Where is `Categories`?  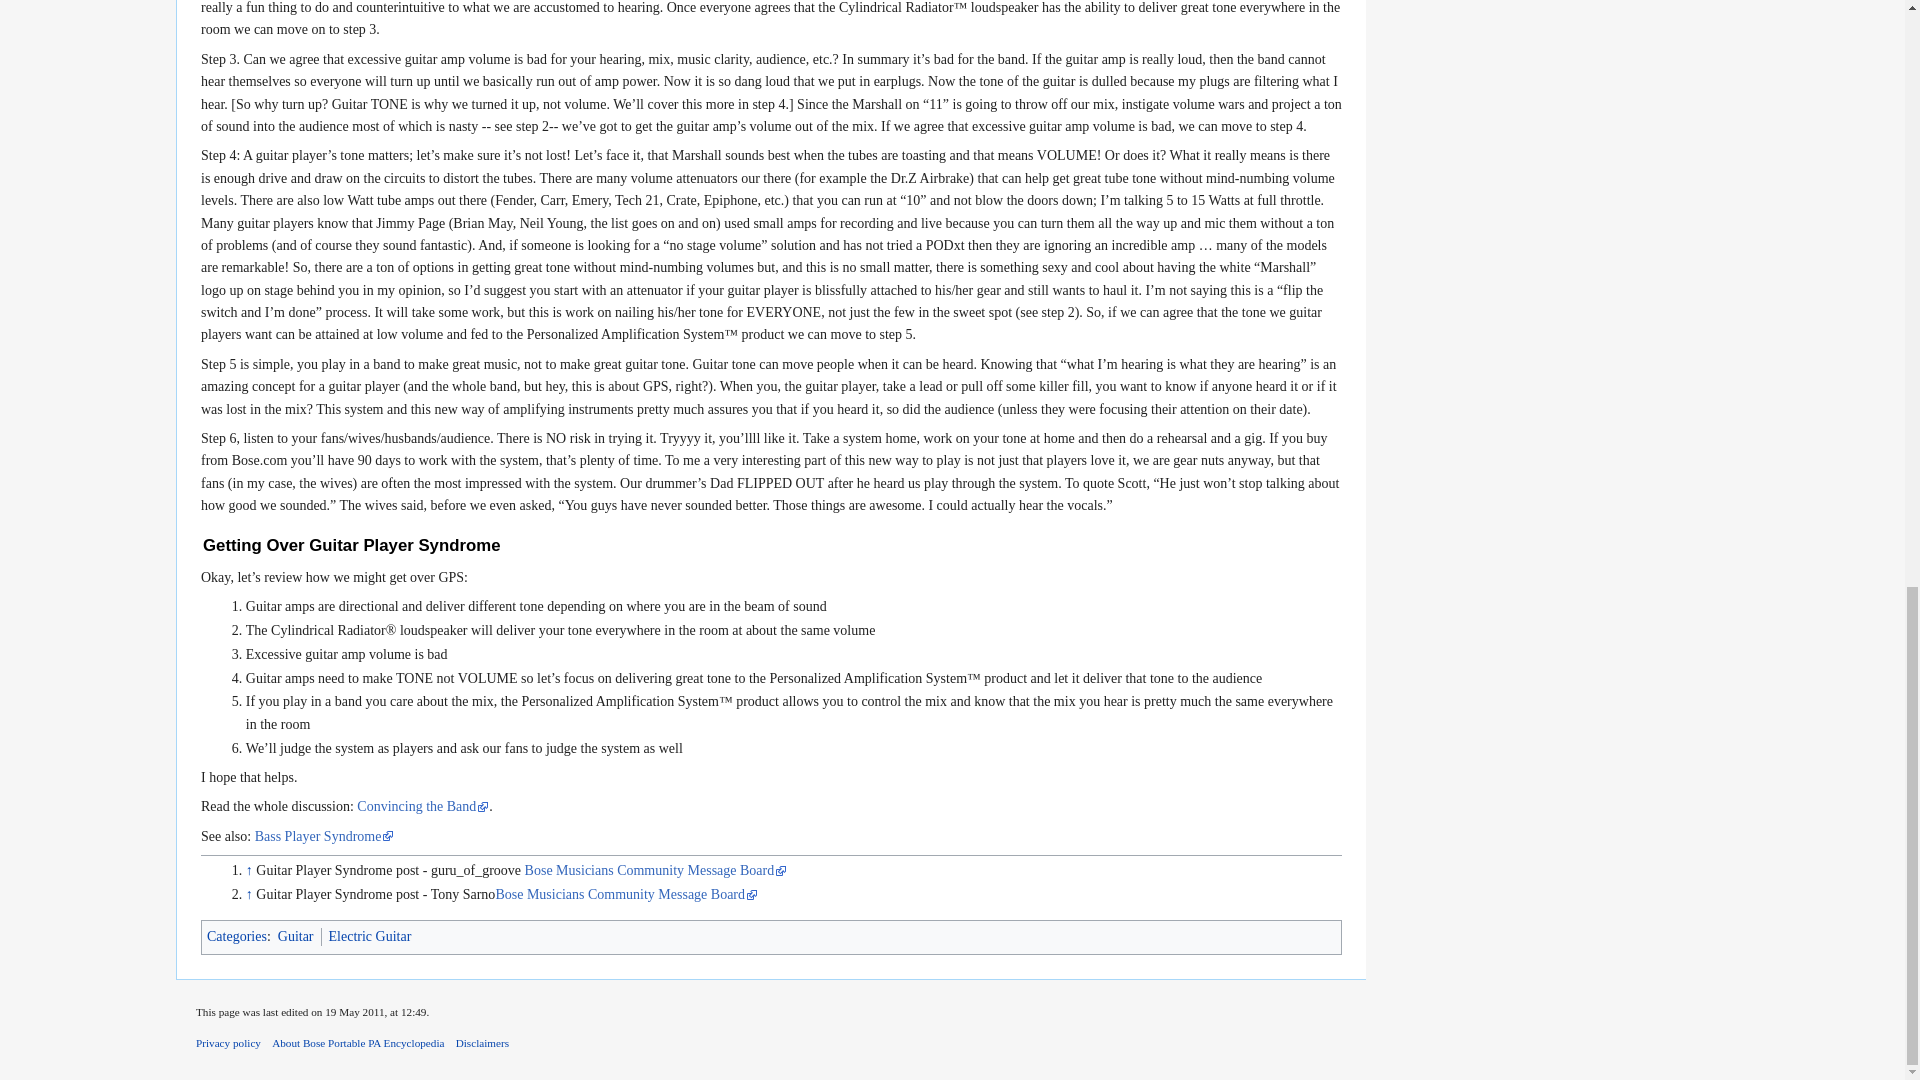
Categories is located at coordinates (236, 936).